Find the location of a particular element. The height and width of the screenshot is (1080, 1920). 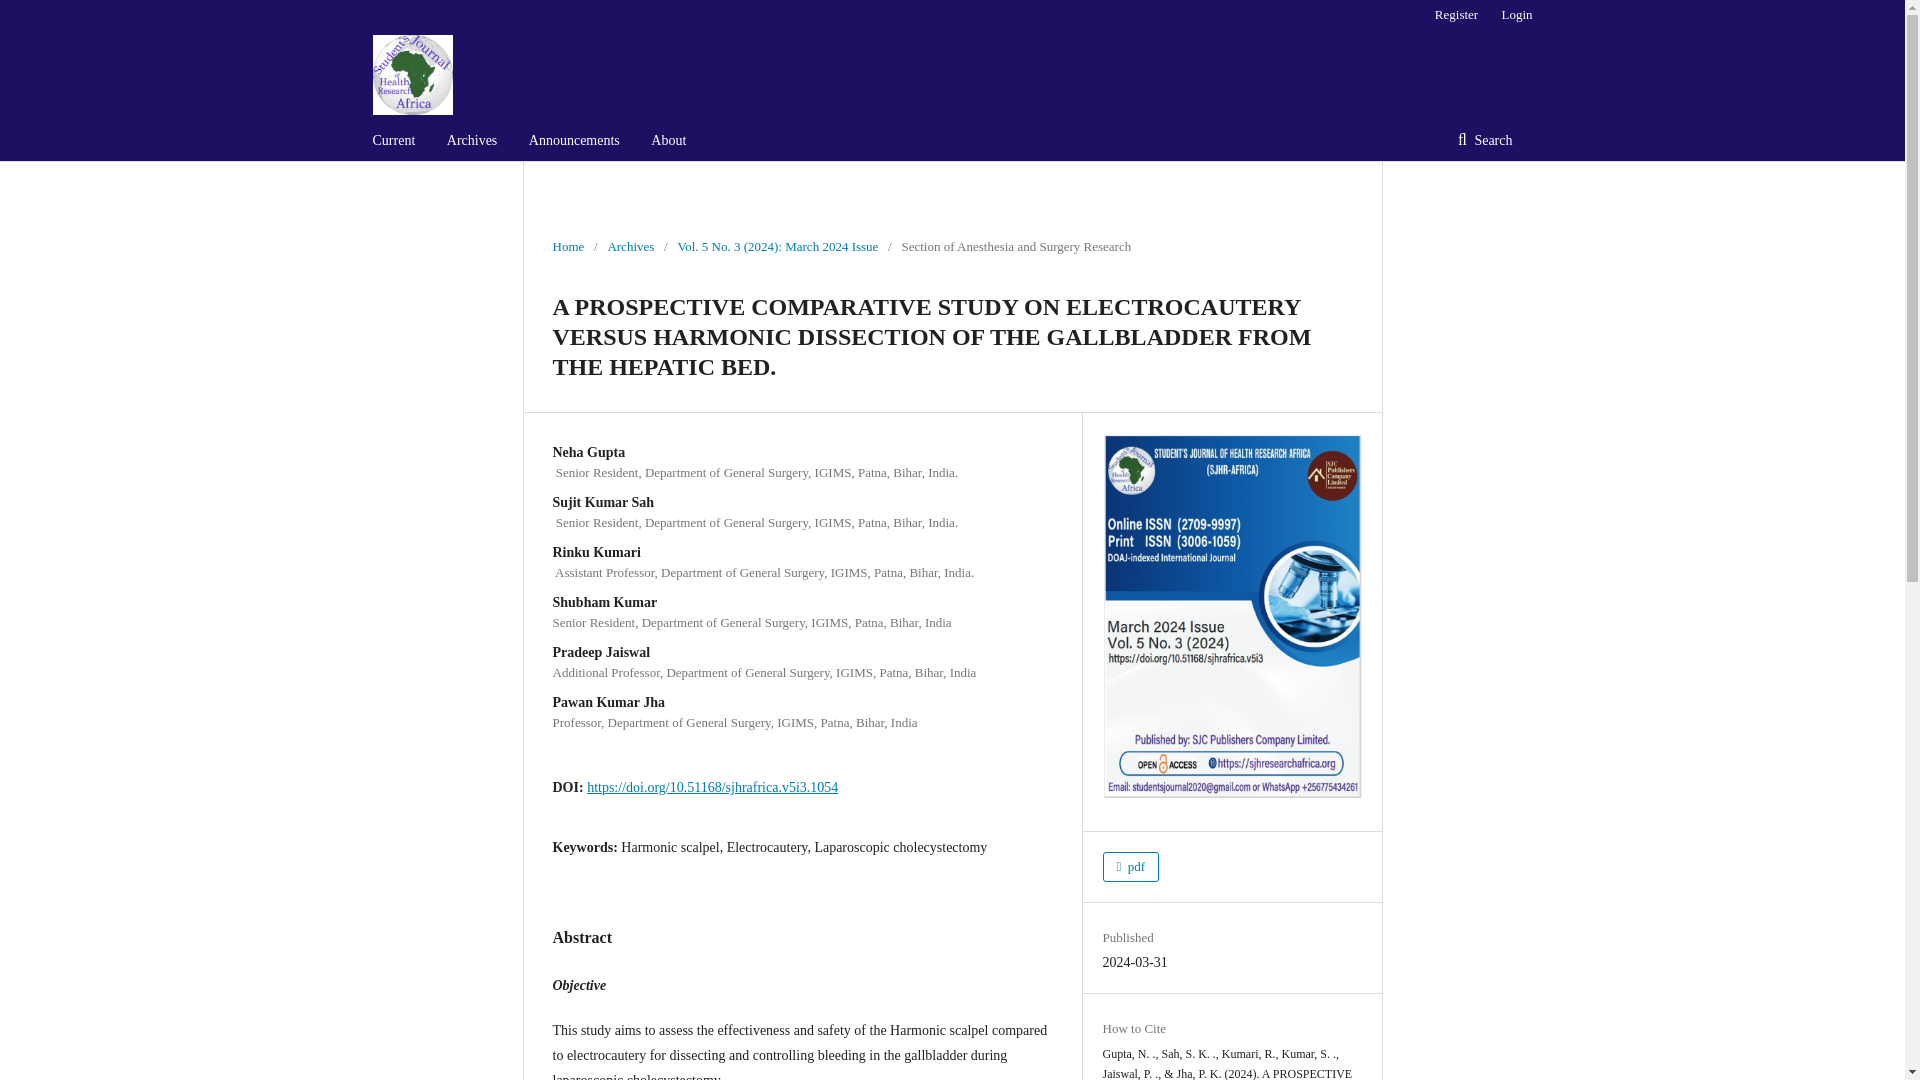

pdf is located at coordinates (1130, 867).